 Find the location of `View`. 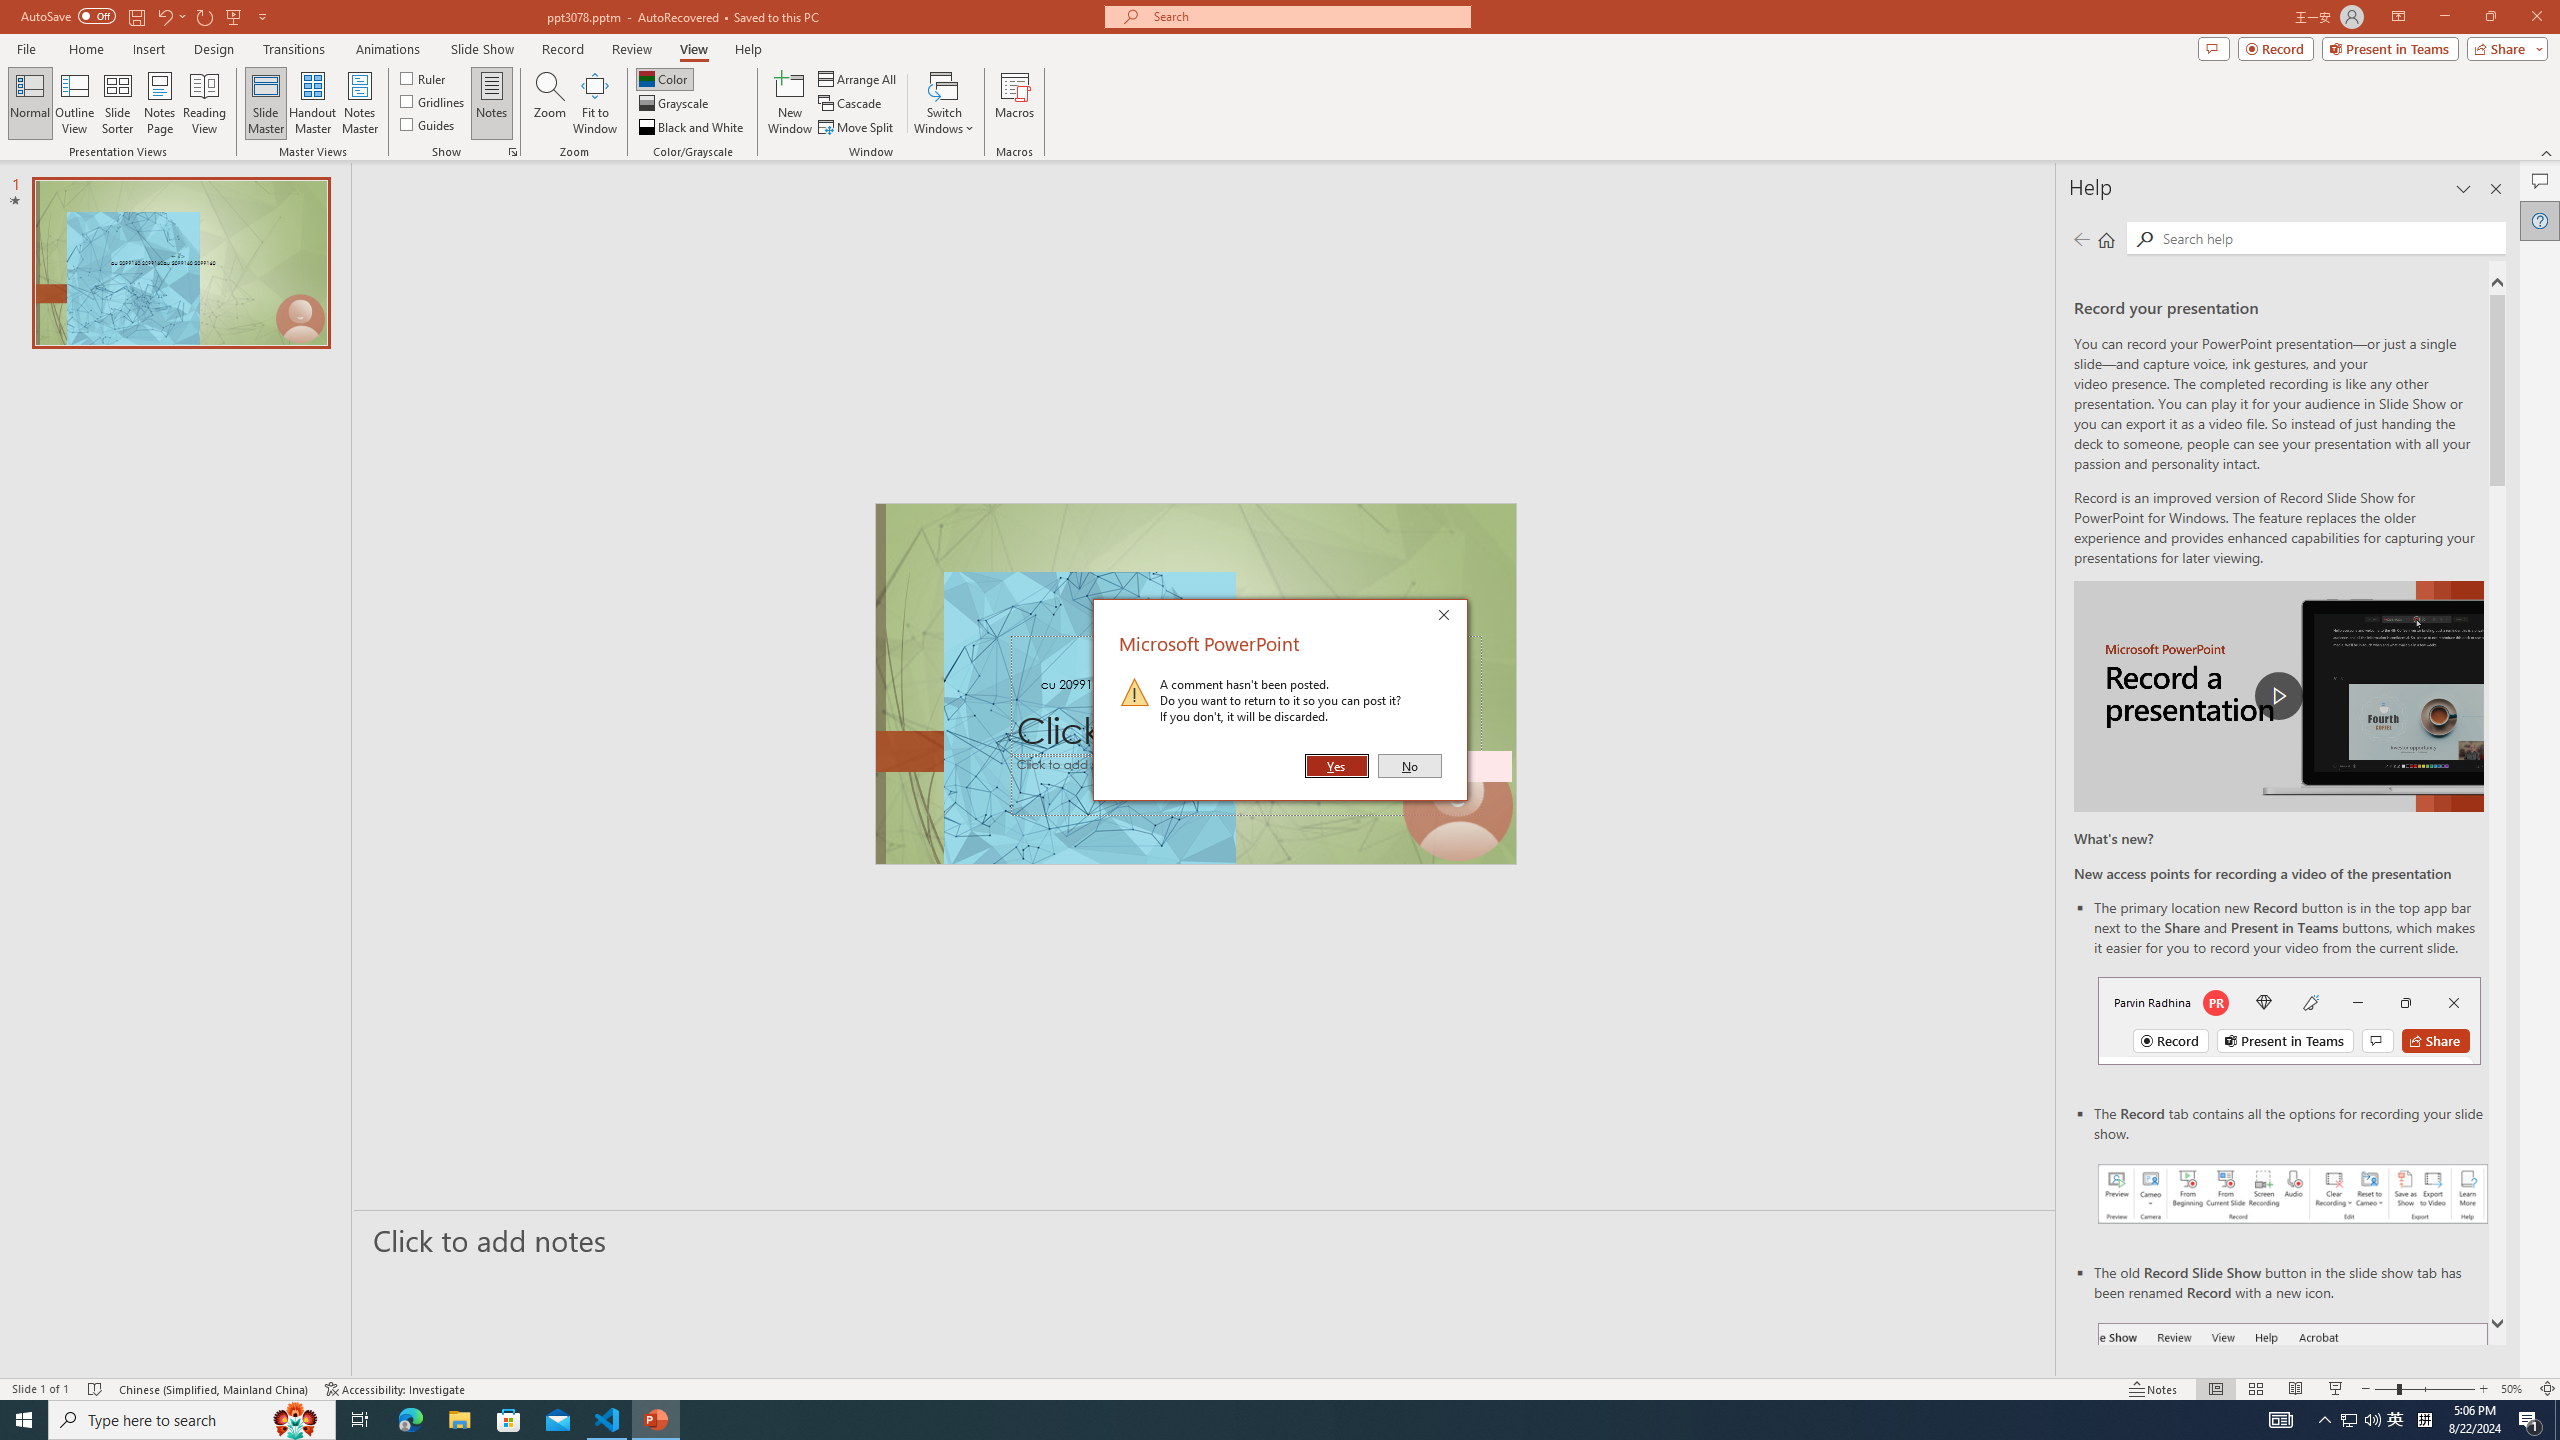

View is located at coordinates (694, 49).